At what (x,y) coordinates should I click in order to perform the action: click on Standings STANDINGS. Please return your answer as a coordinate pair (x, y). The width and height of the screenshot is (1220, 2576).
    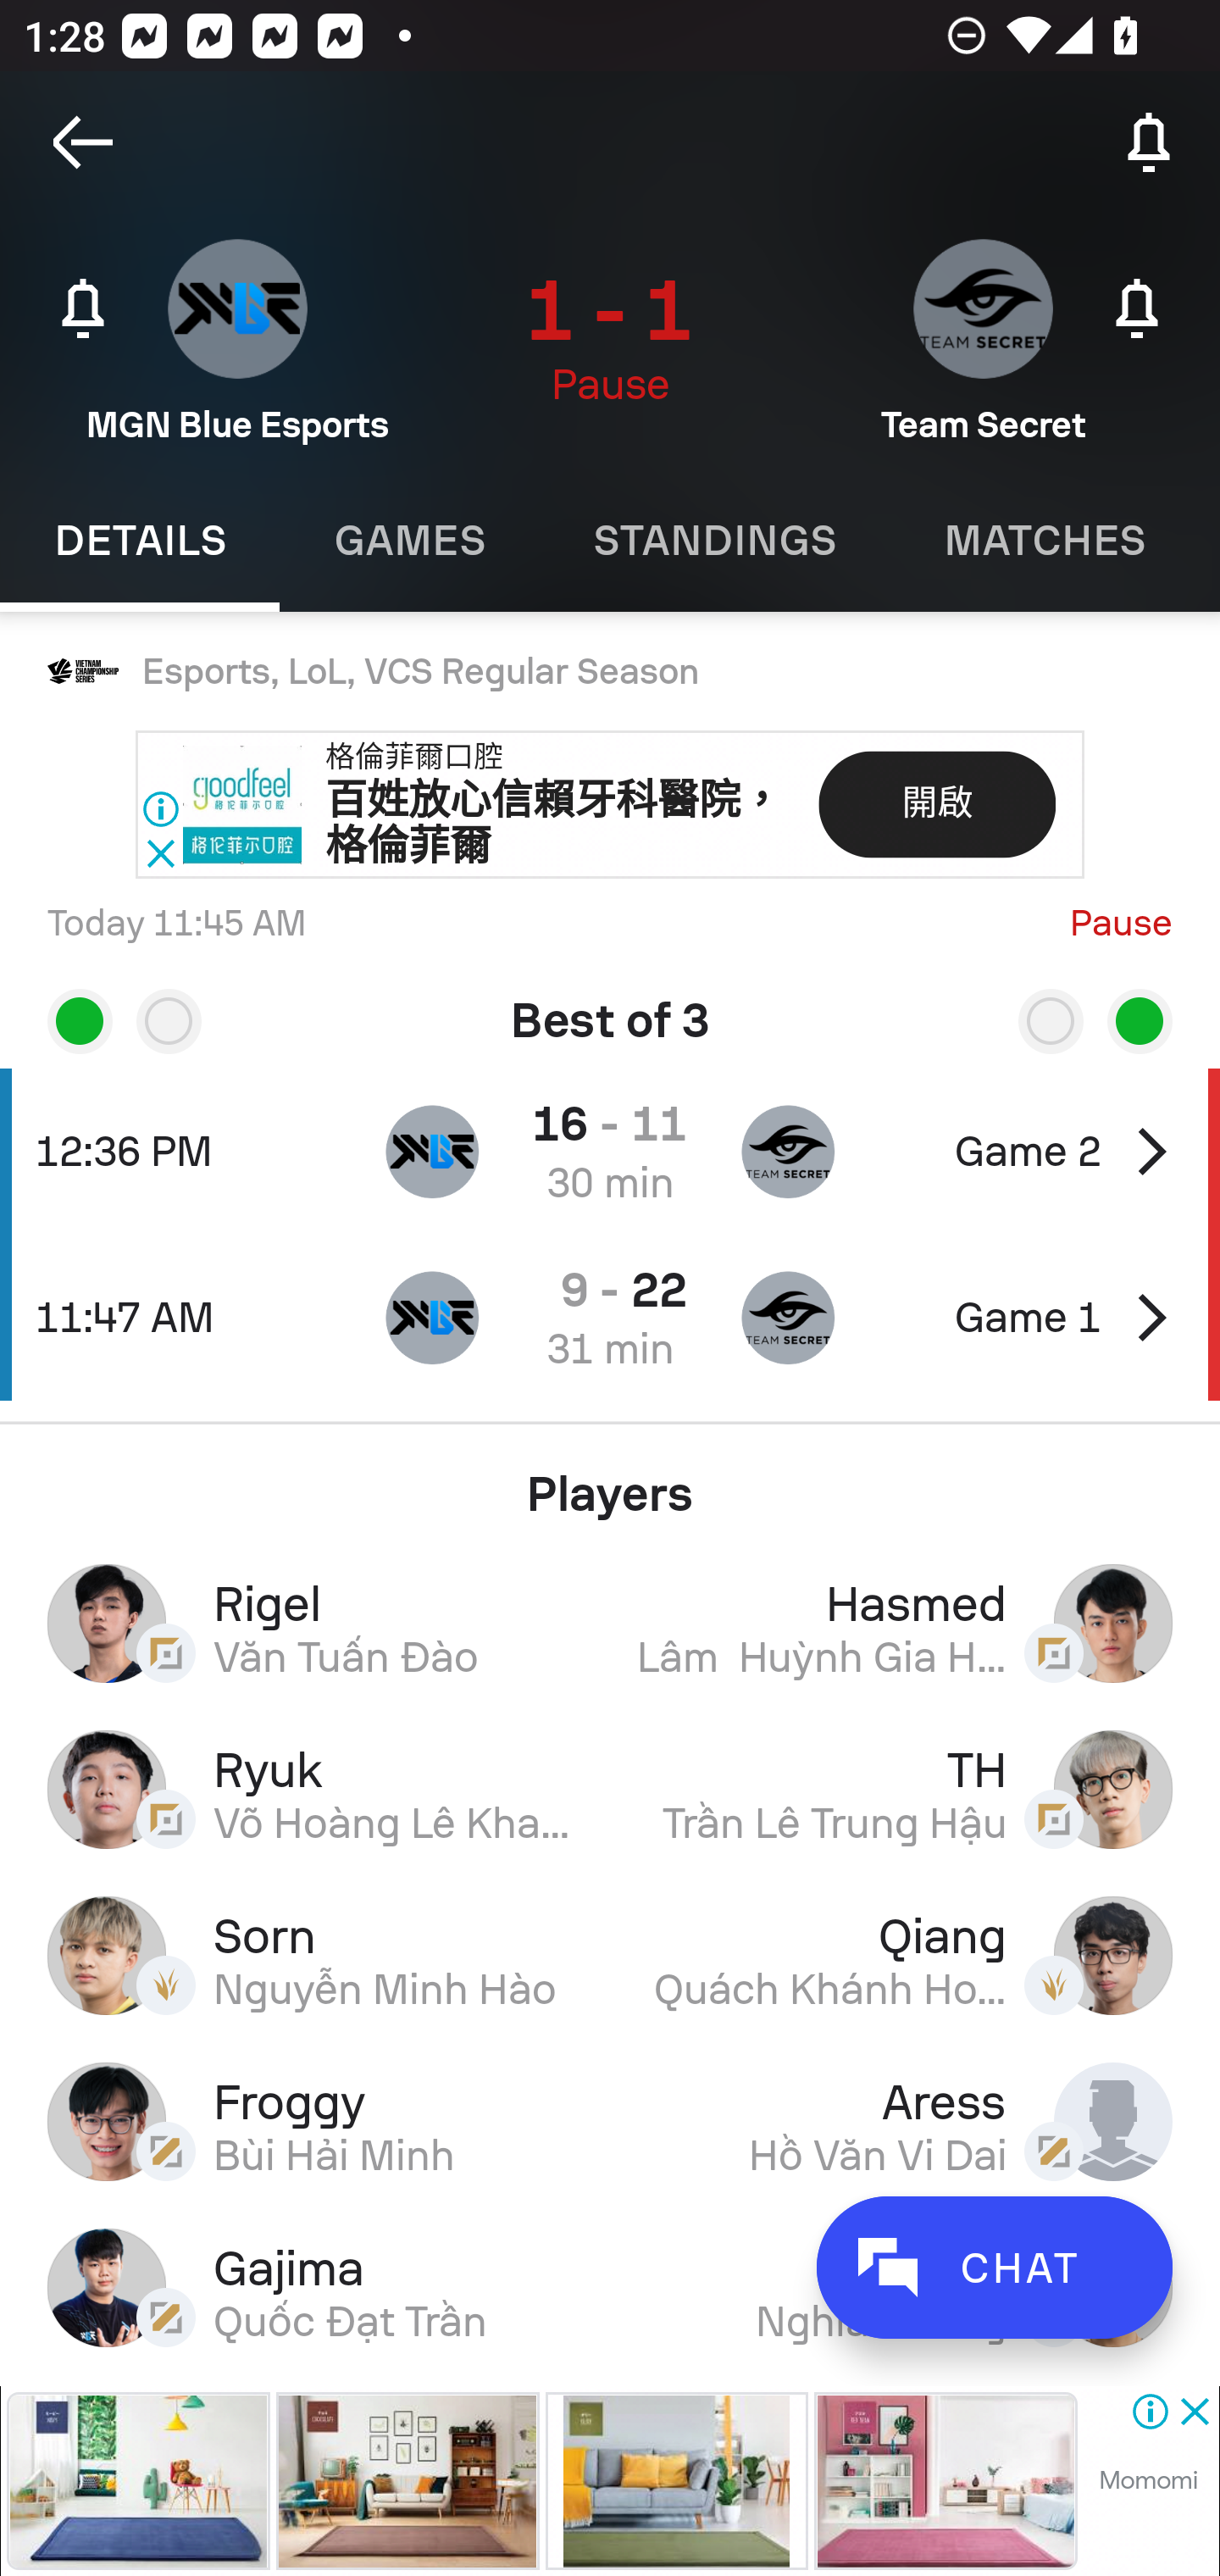
    Looking at the image, I should click on (713, 541).